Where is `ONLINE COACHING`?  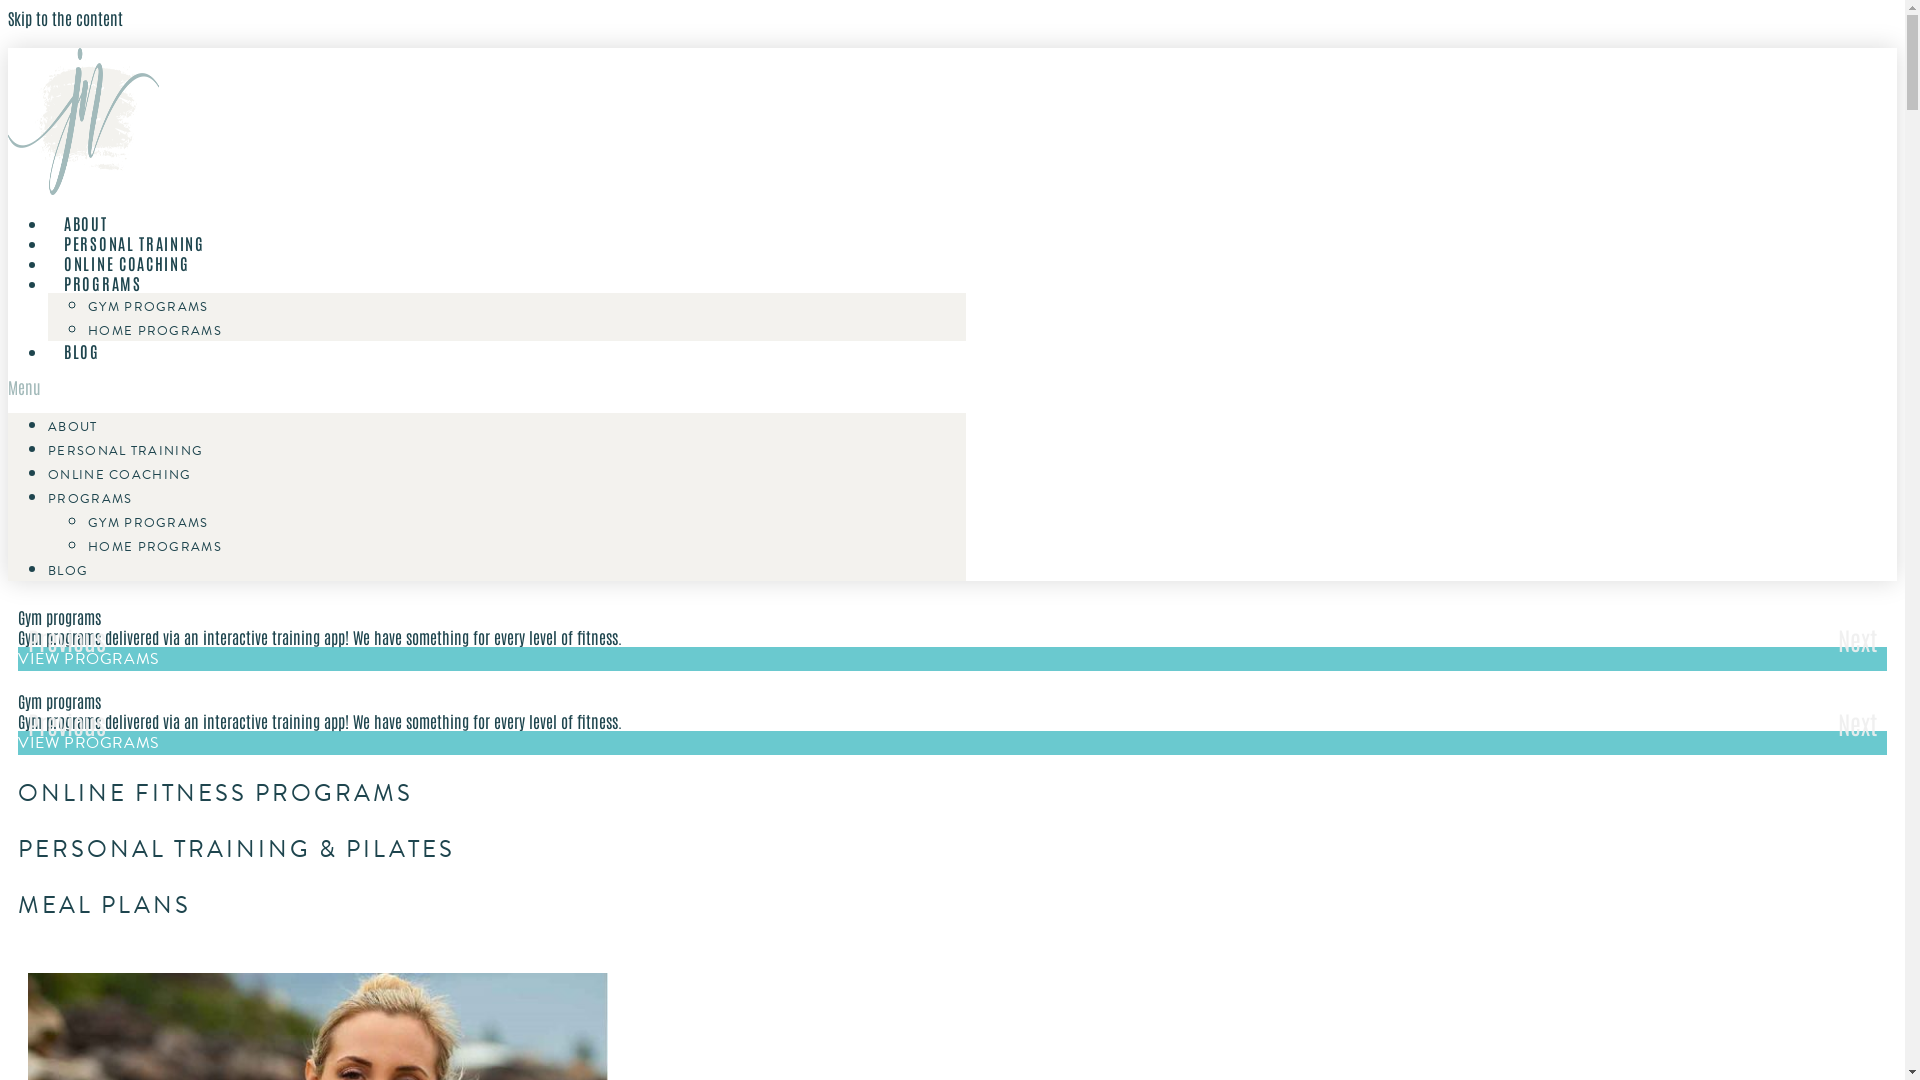 ONLINE COACHING is located at coordinates (120, 475).